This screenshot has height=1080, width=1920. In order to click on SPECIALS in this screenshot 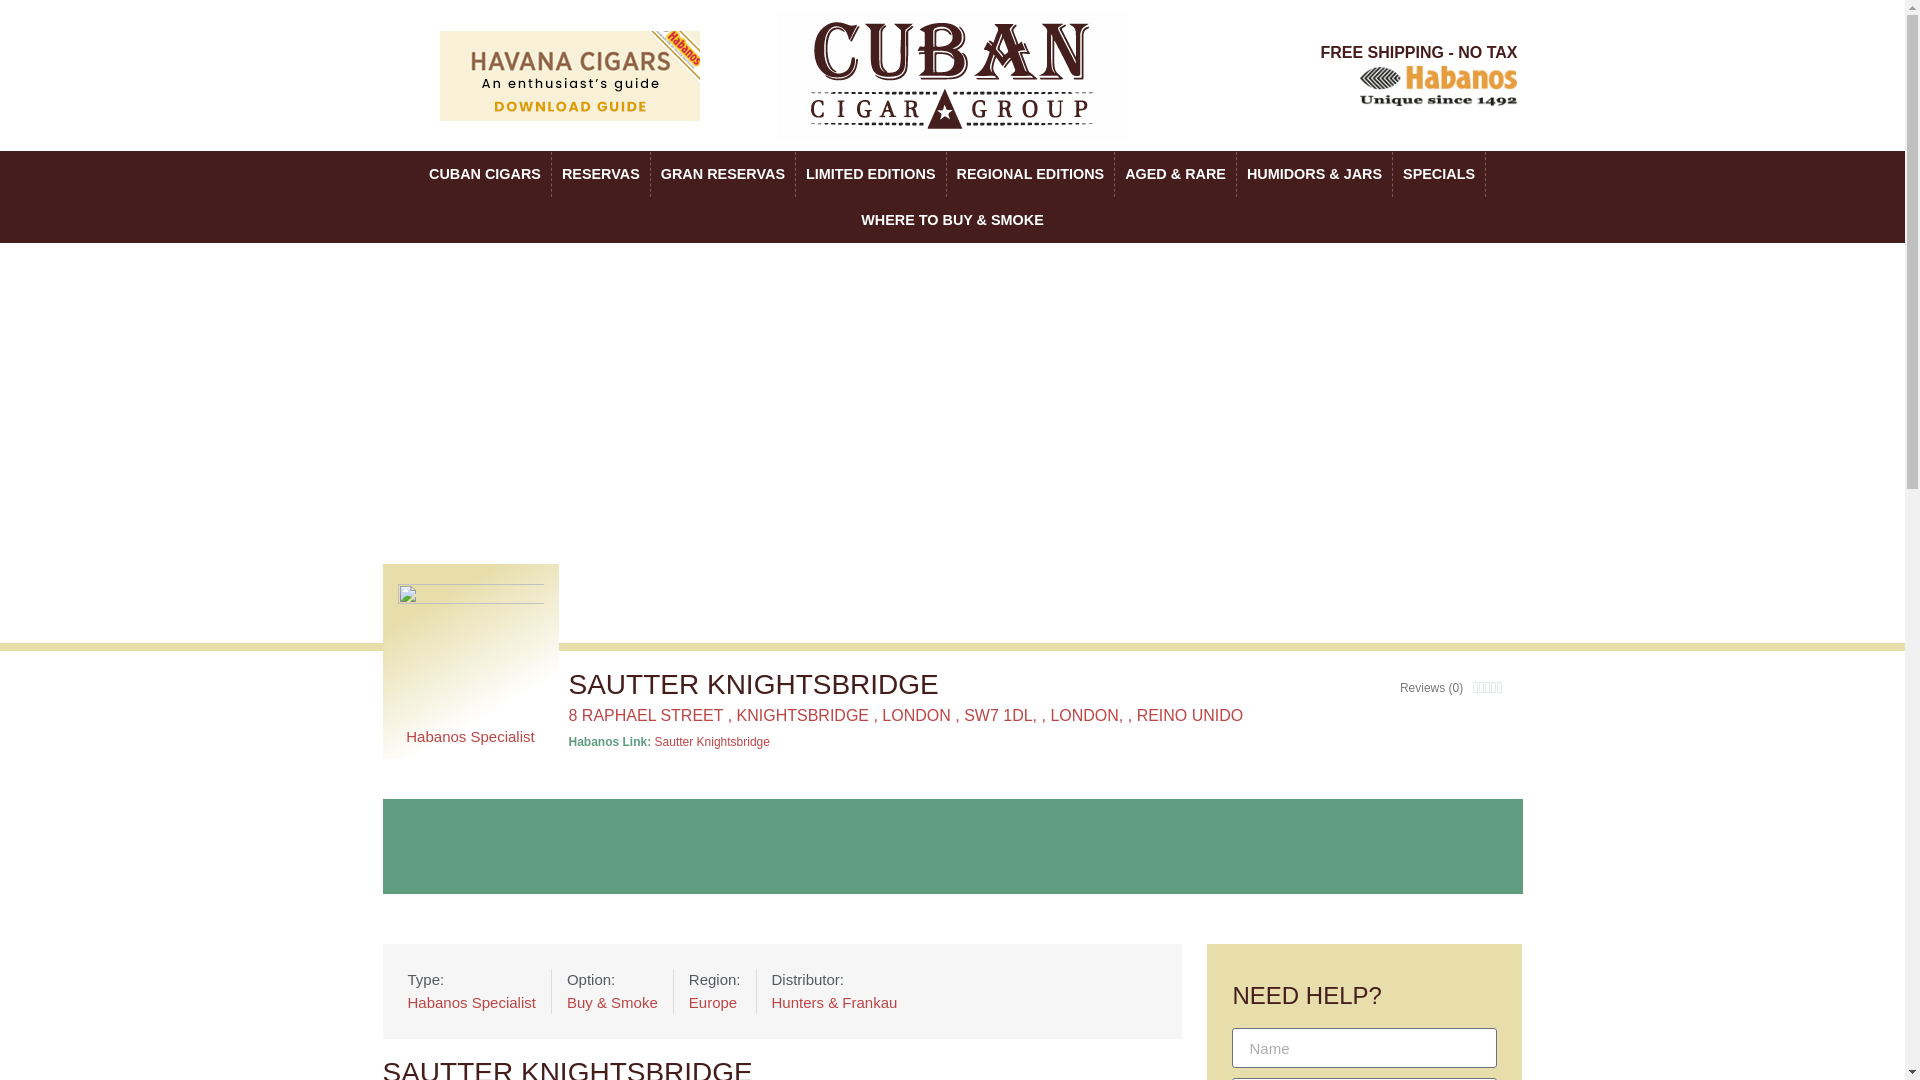, I will do `click(1438, 174)`.